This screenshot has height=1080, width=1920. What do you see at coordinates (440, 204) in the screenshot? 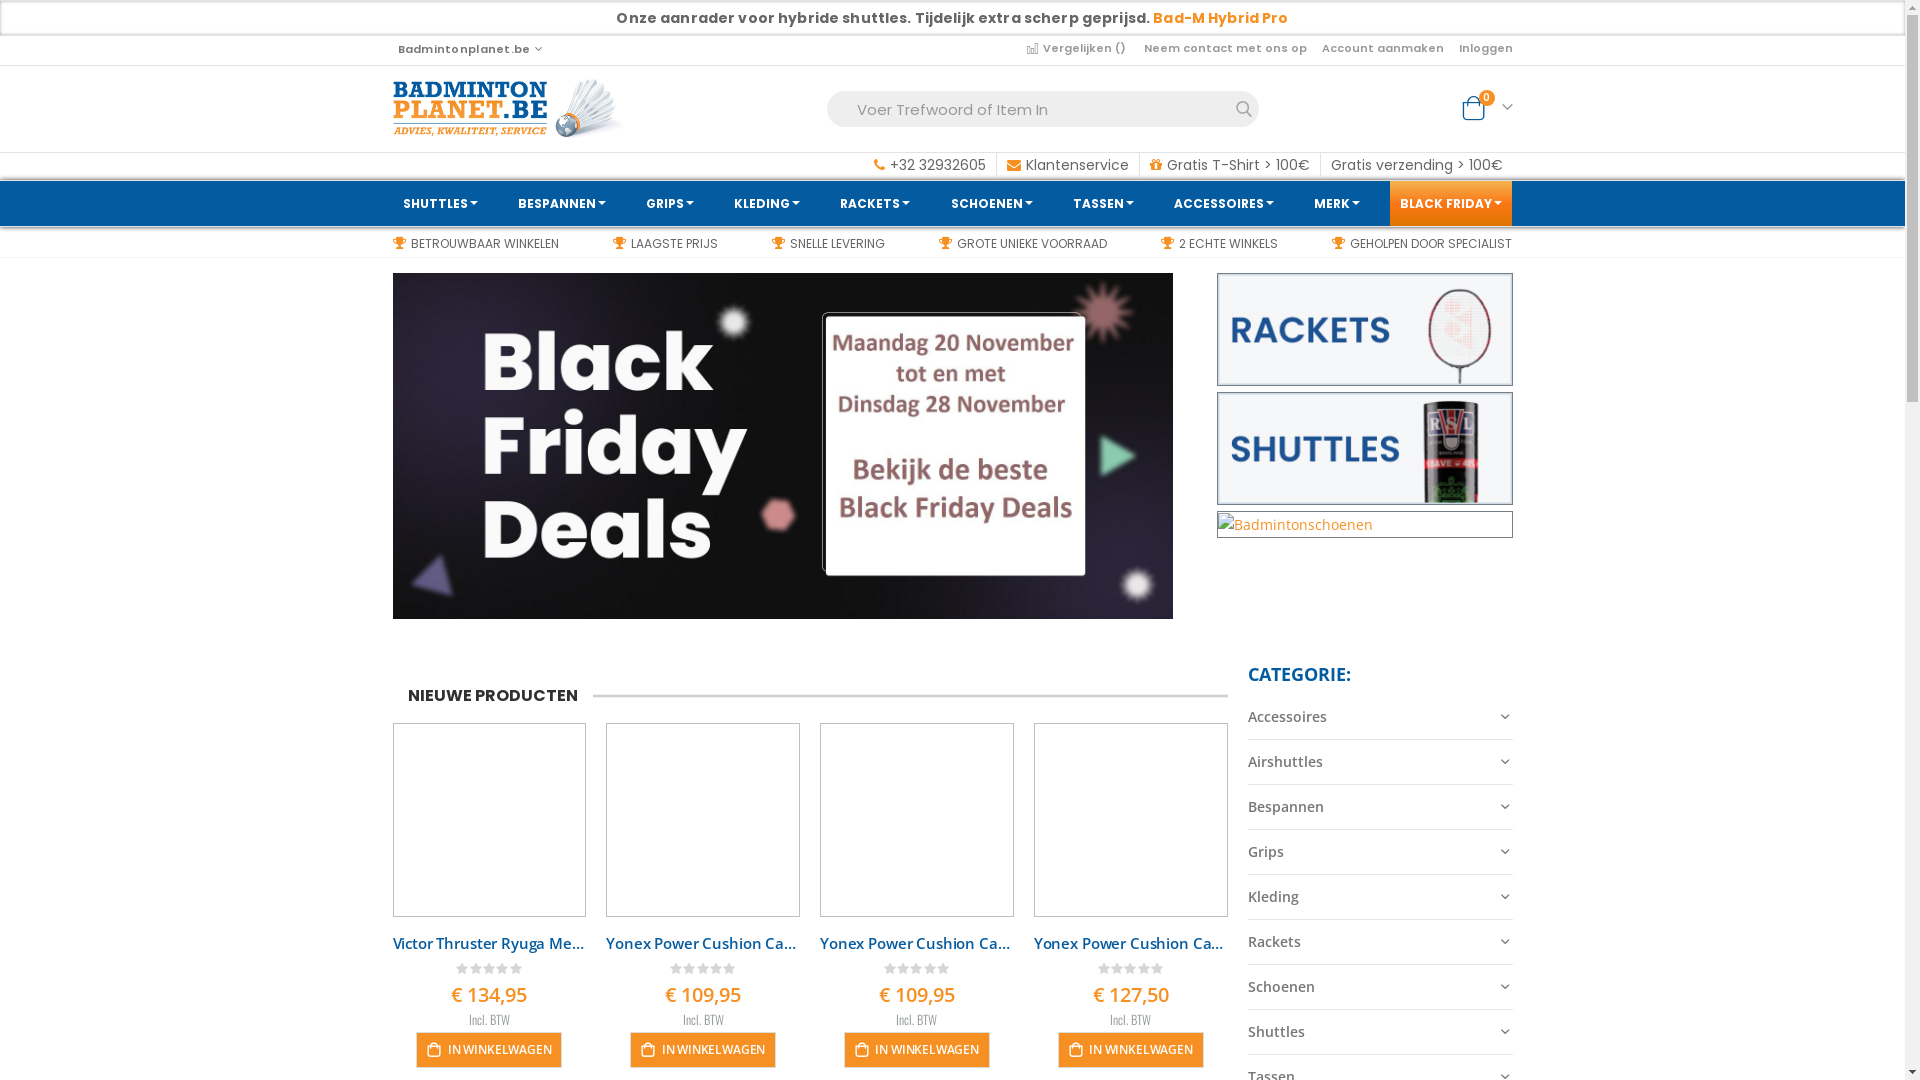
I see `SHUTTLES` at bounding box center [440, 204].